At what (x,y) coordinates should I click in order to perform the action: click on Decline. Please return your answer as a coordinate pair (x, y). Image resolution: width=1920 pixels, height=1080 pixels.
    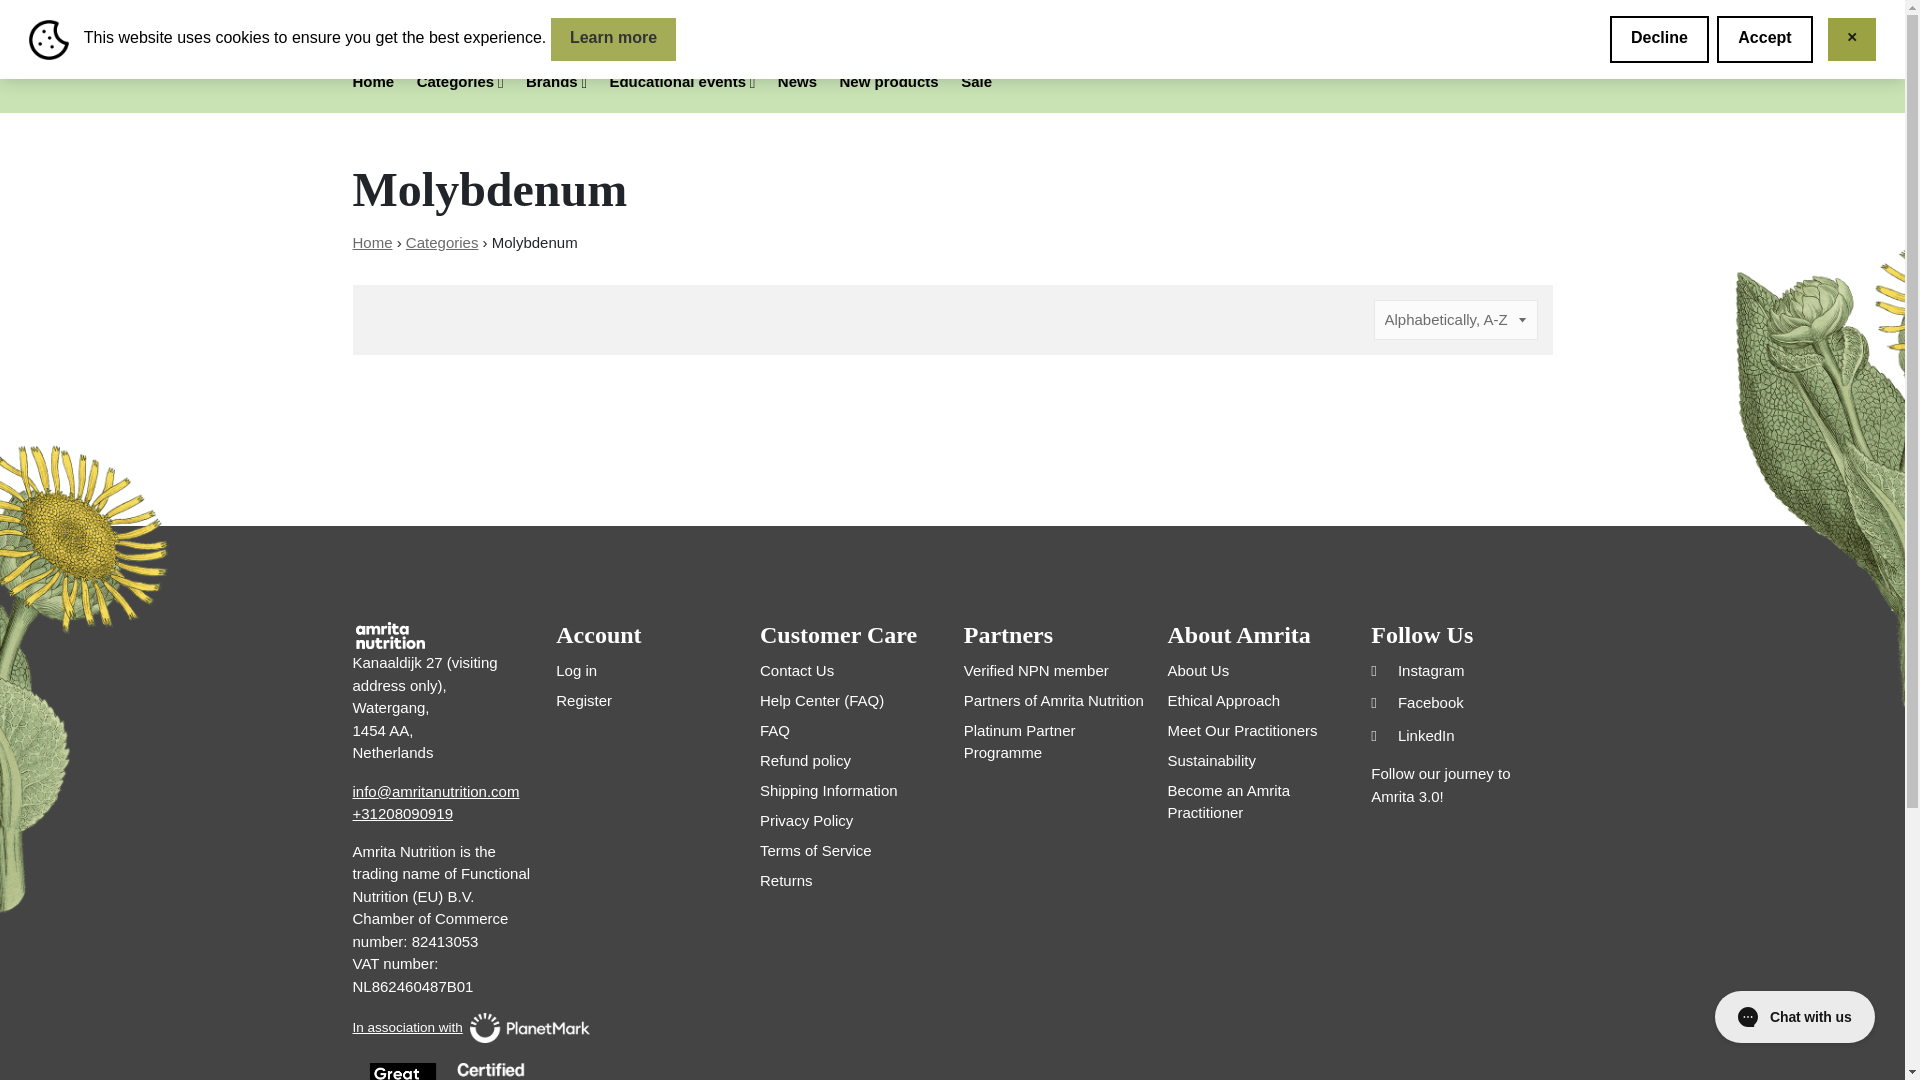
    Looking at the image, I should click on (1659, 39).